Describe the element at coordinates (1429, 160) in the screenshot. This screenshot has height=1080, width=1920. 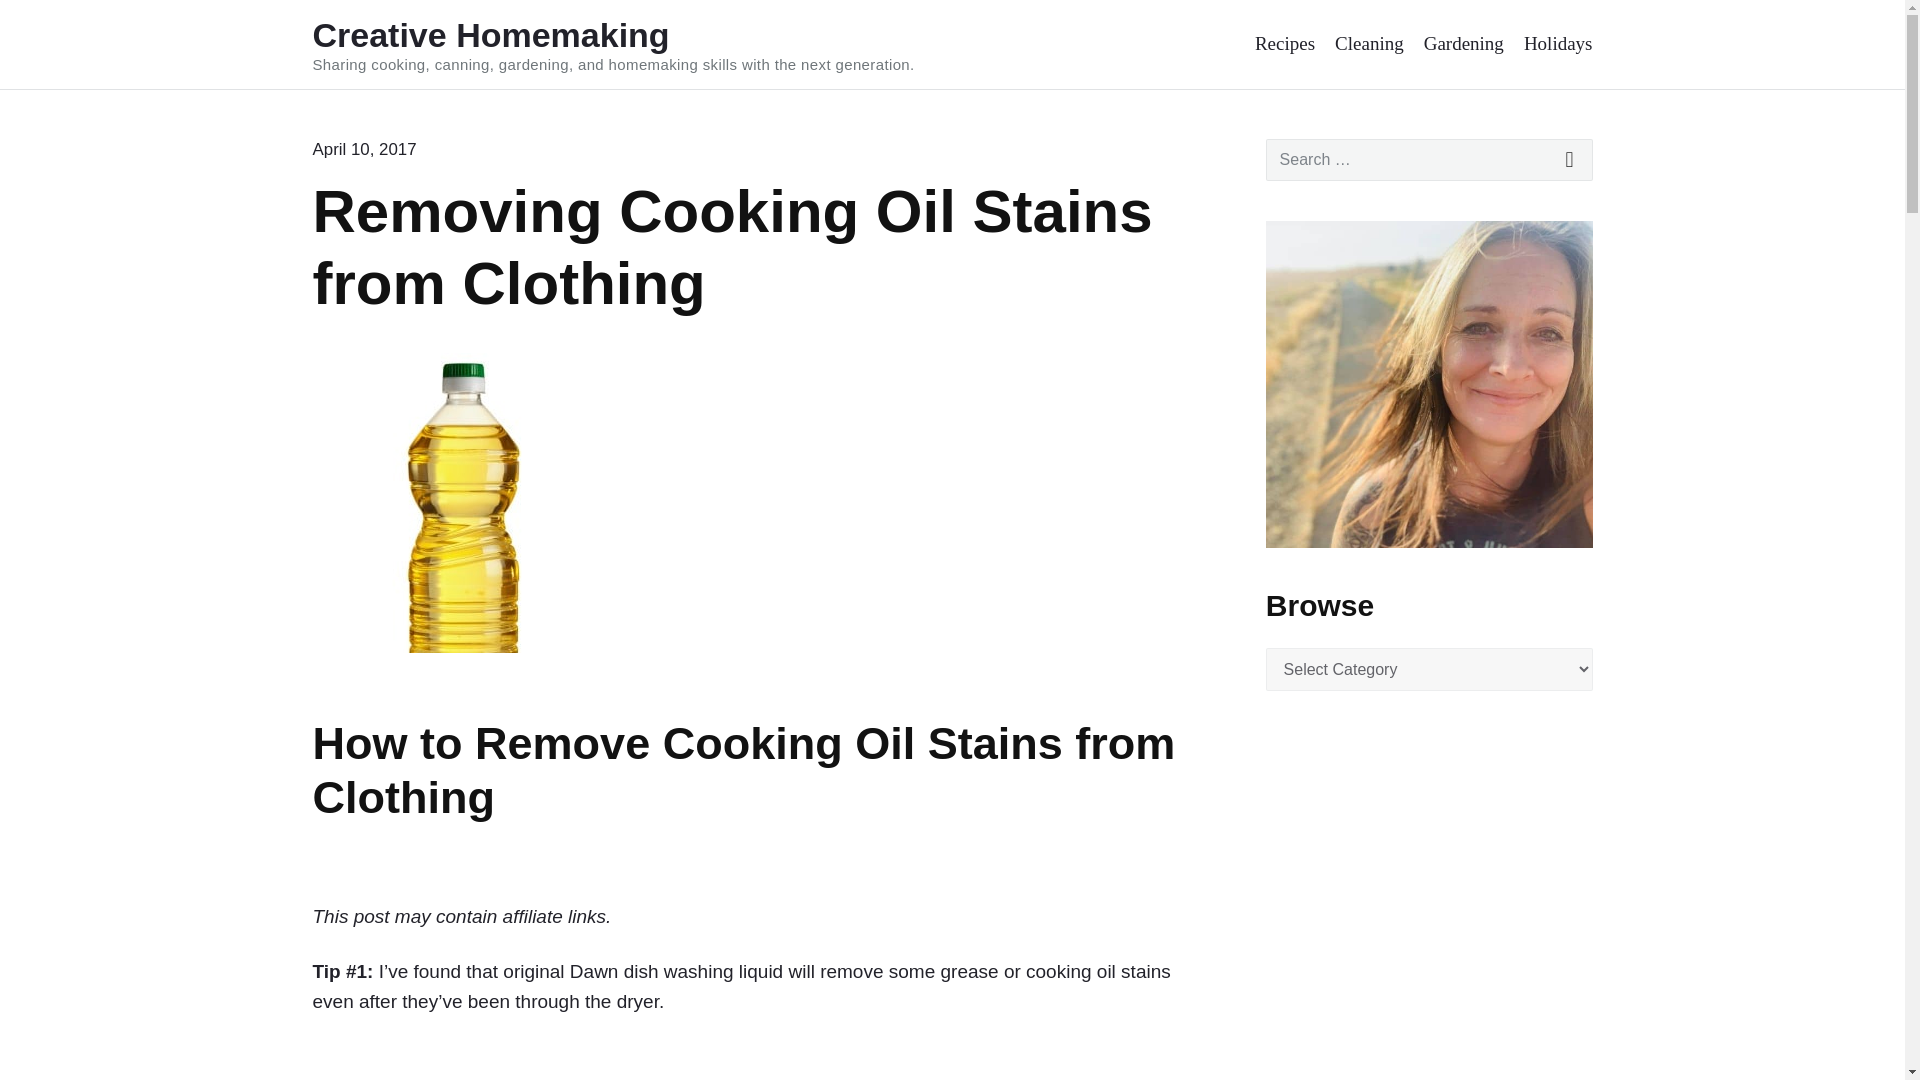
I see `Search for:` at that location.